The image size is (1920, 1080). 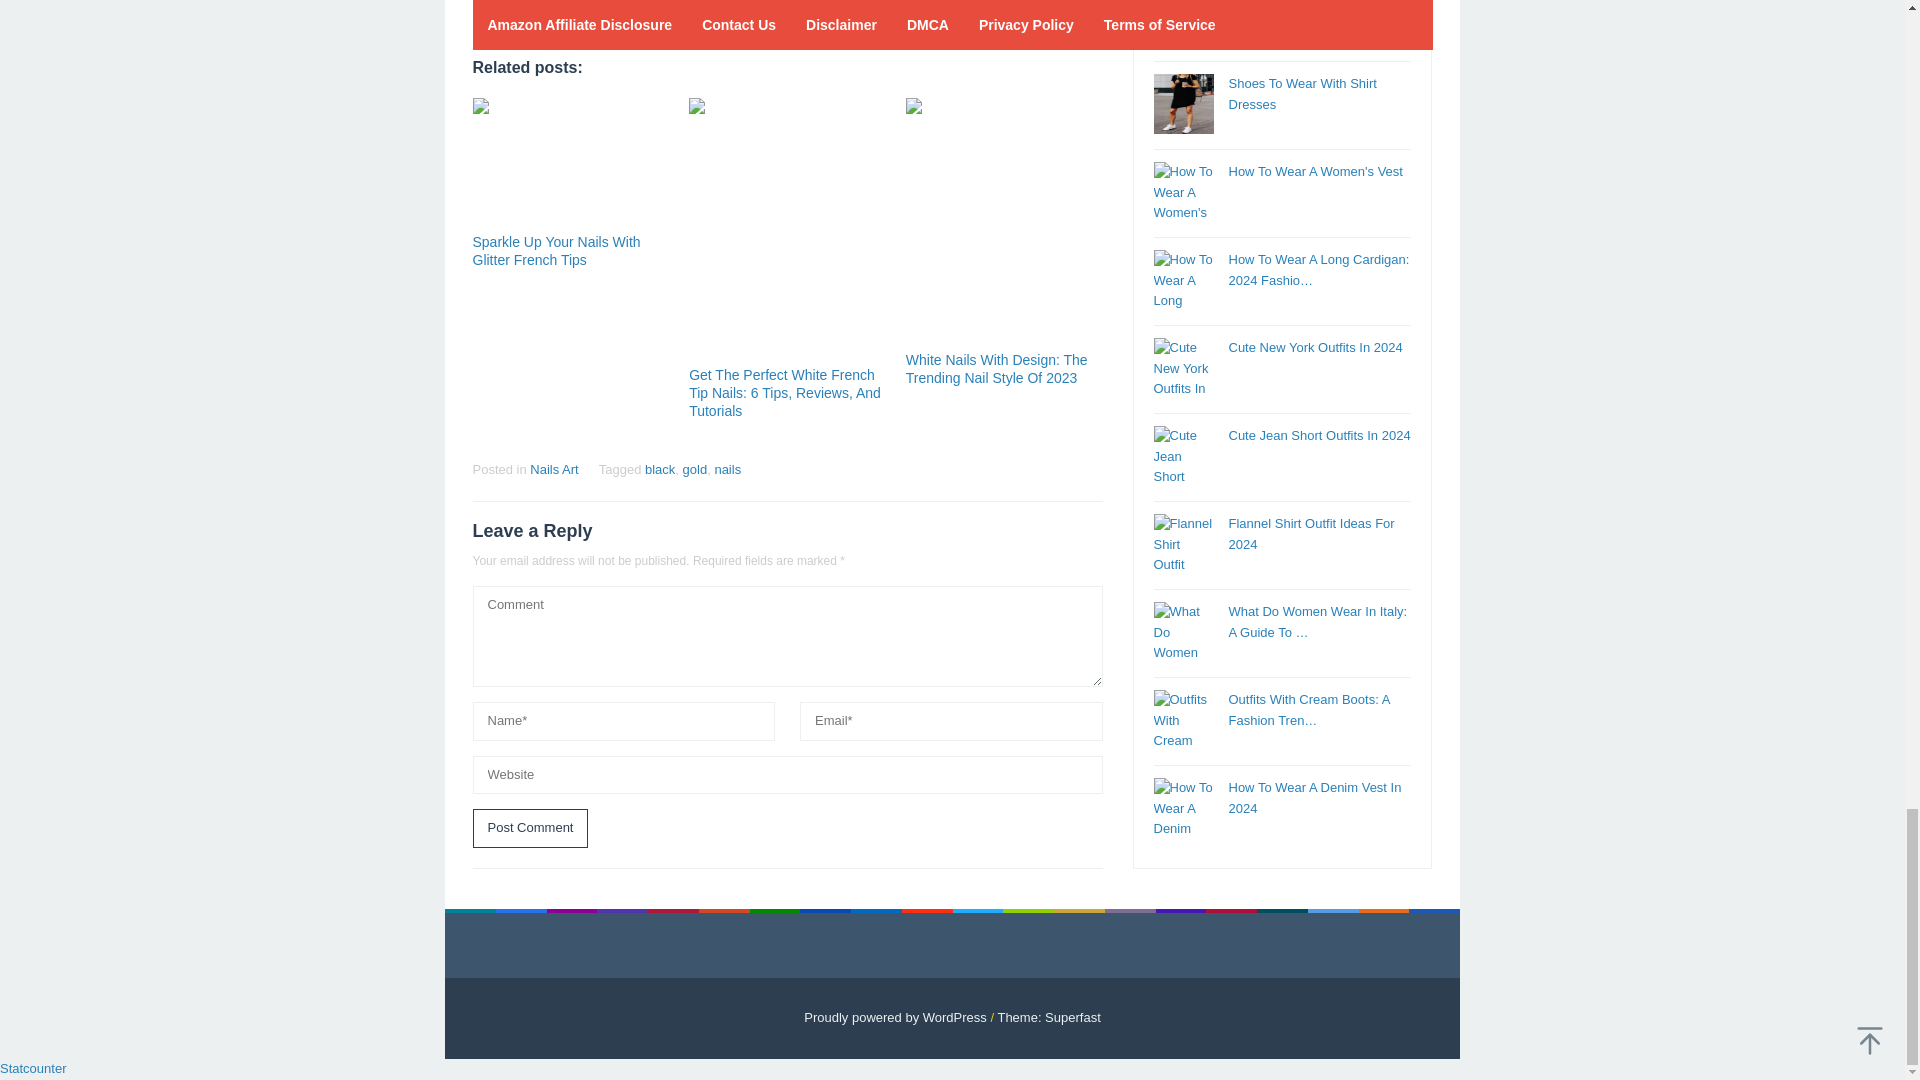 I want to click on gold, so click(x=696, y=470).